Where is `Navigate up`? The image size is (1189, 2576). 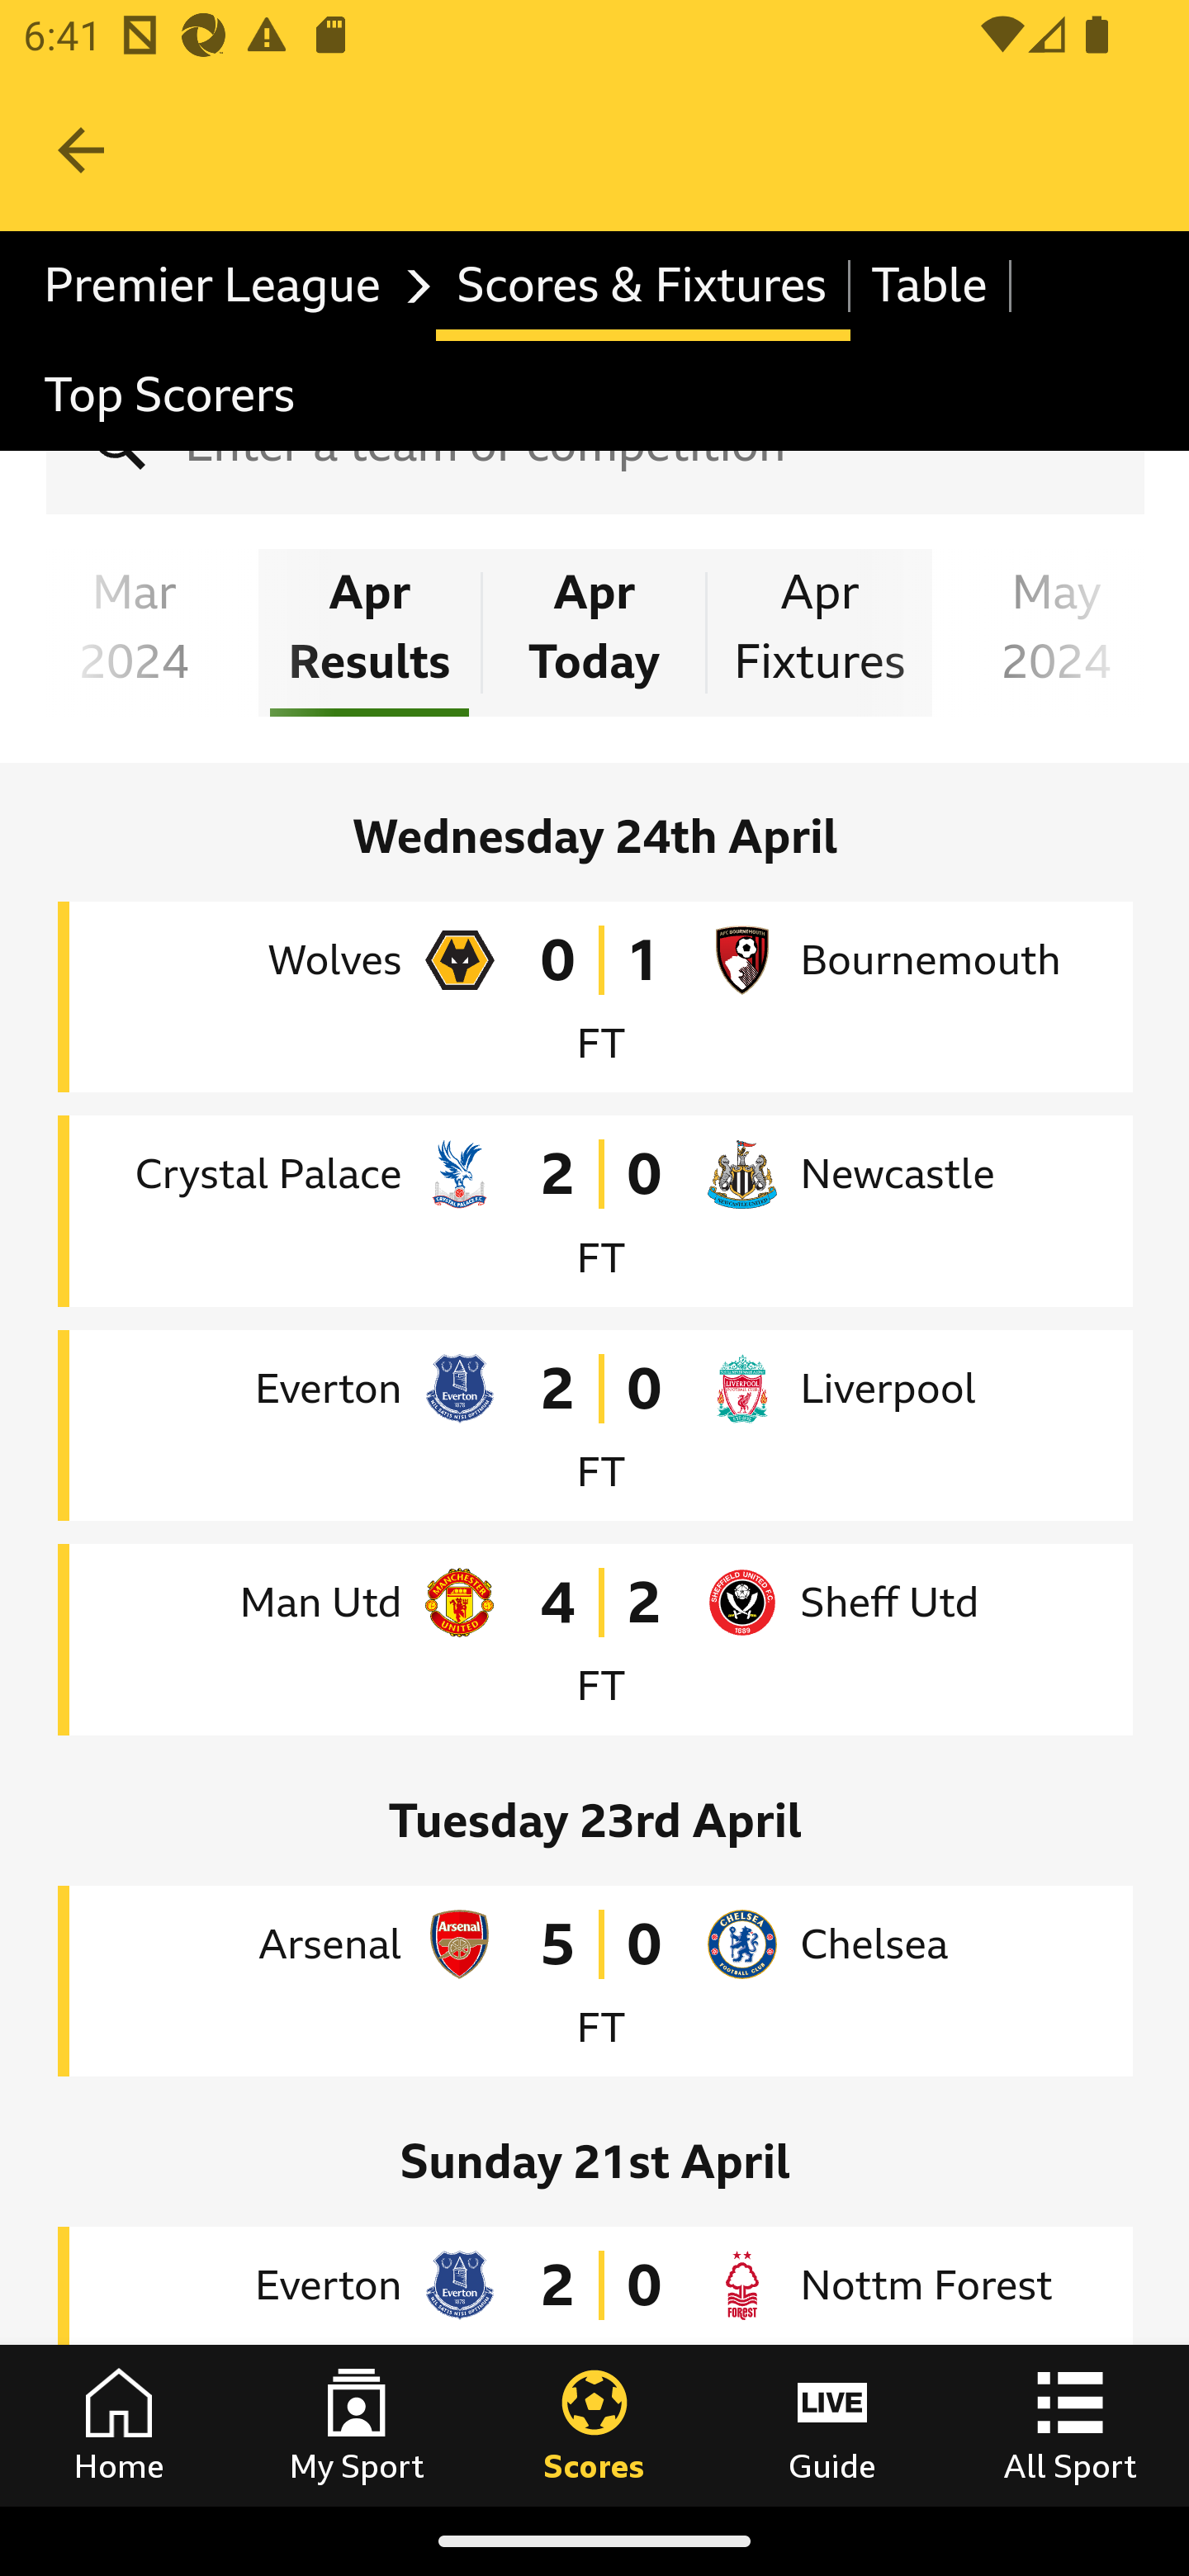
Navigate up is located at coordinates (81, 150).